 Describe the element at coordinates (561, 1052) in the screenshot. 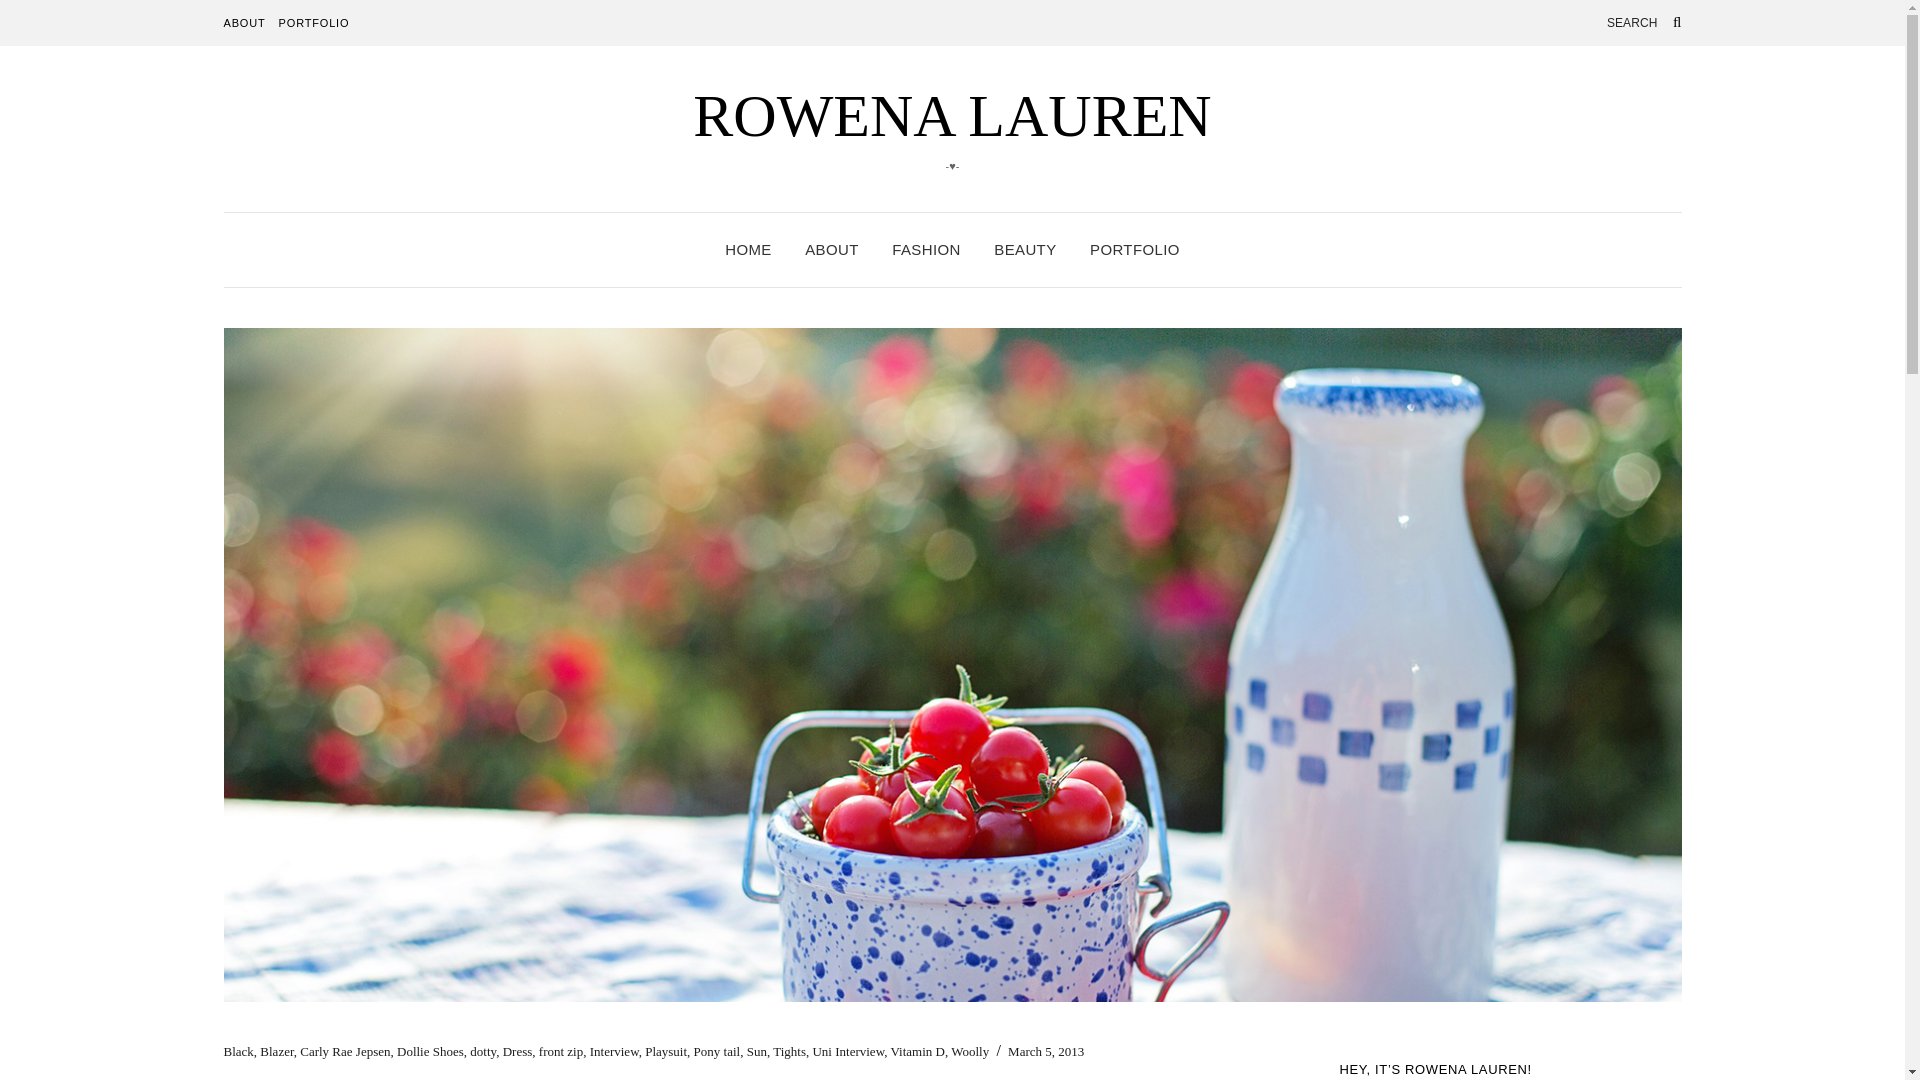

I see `front zip` at that location.